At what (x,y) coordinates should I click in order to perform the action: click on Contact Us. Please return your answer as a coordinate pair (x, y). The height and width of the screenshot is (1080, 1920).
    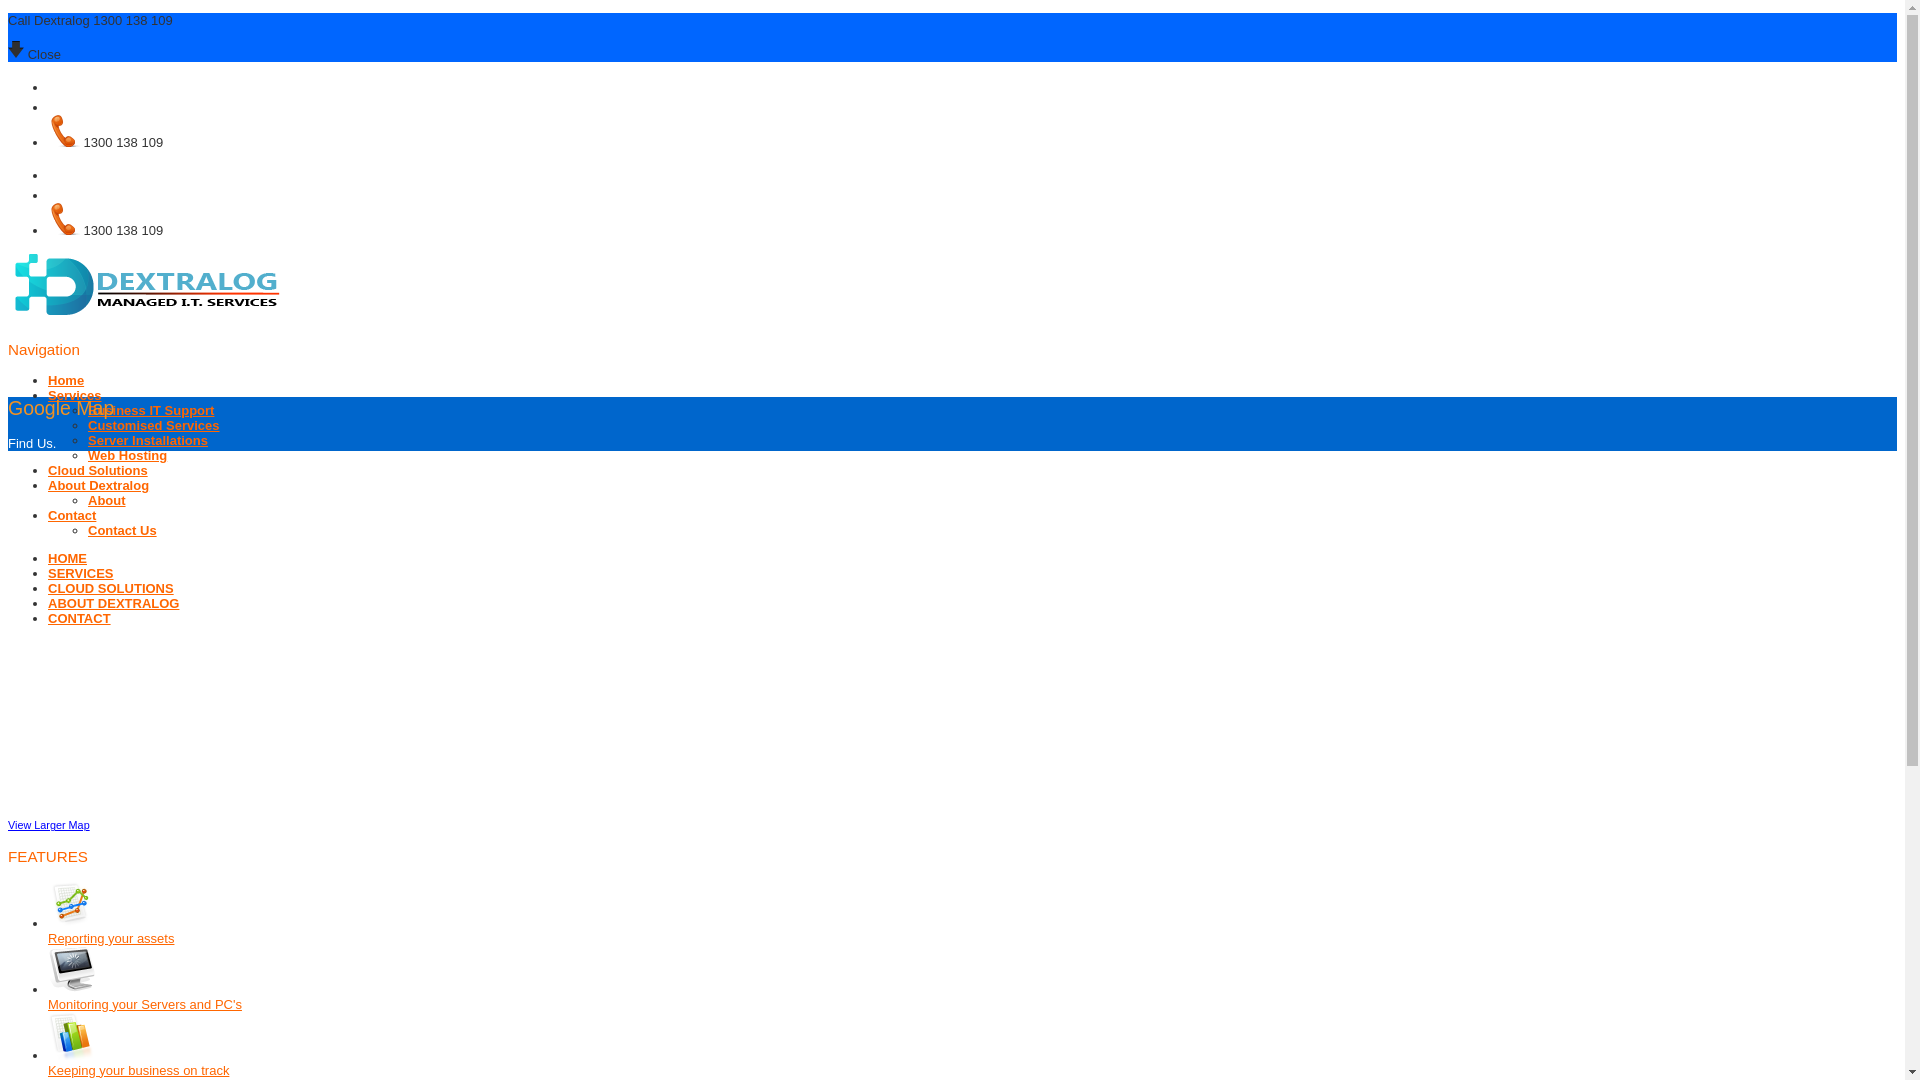
    Looking at the image, I should click on (122, 530).